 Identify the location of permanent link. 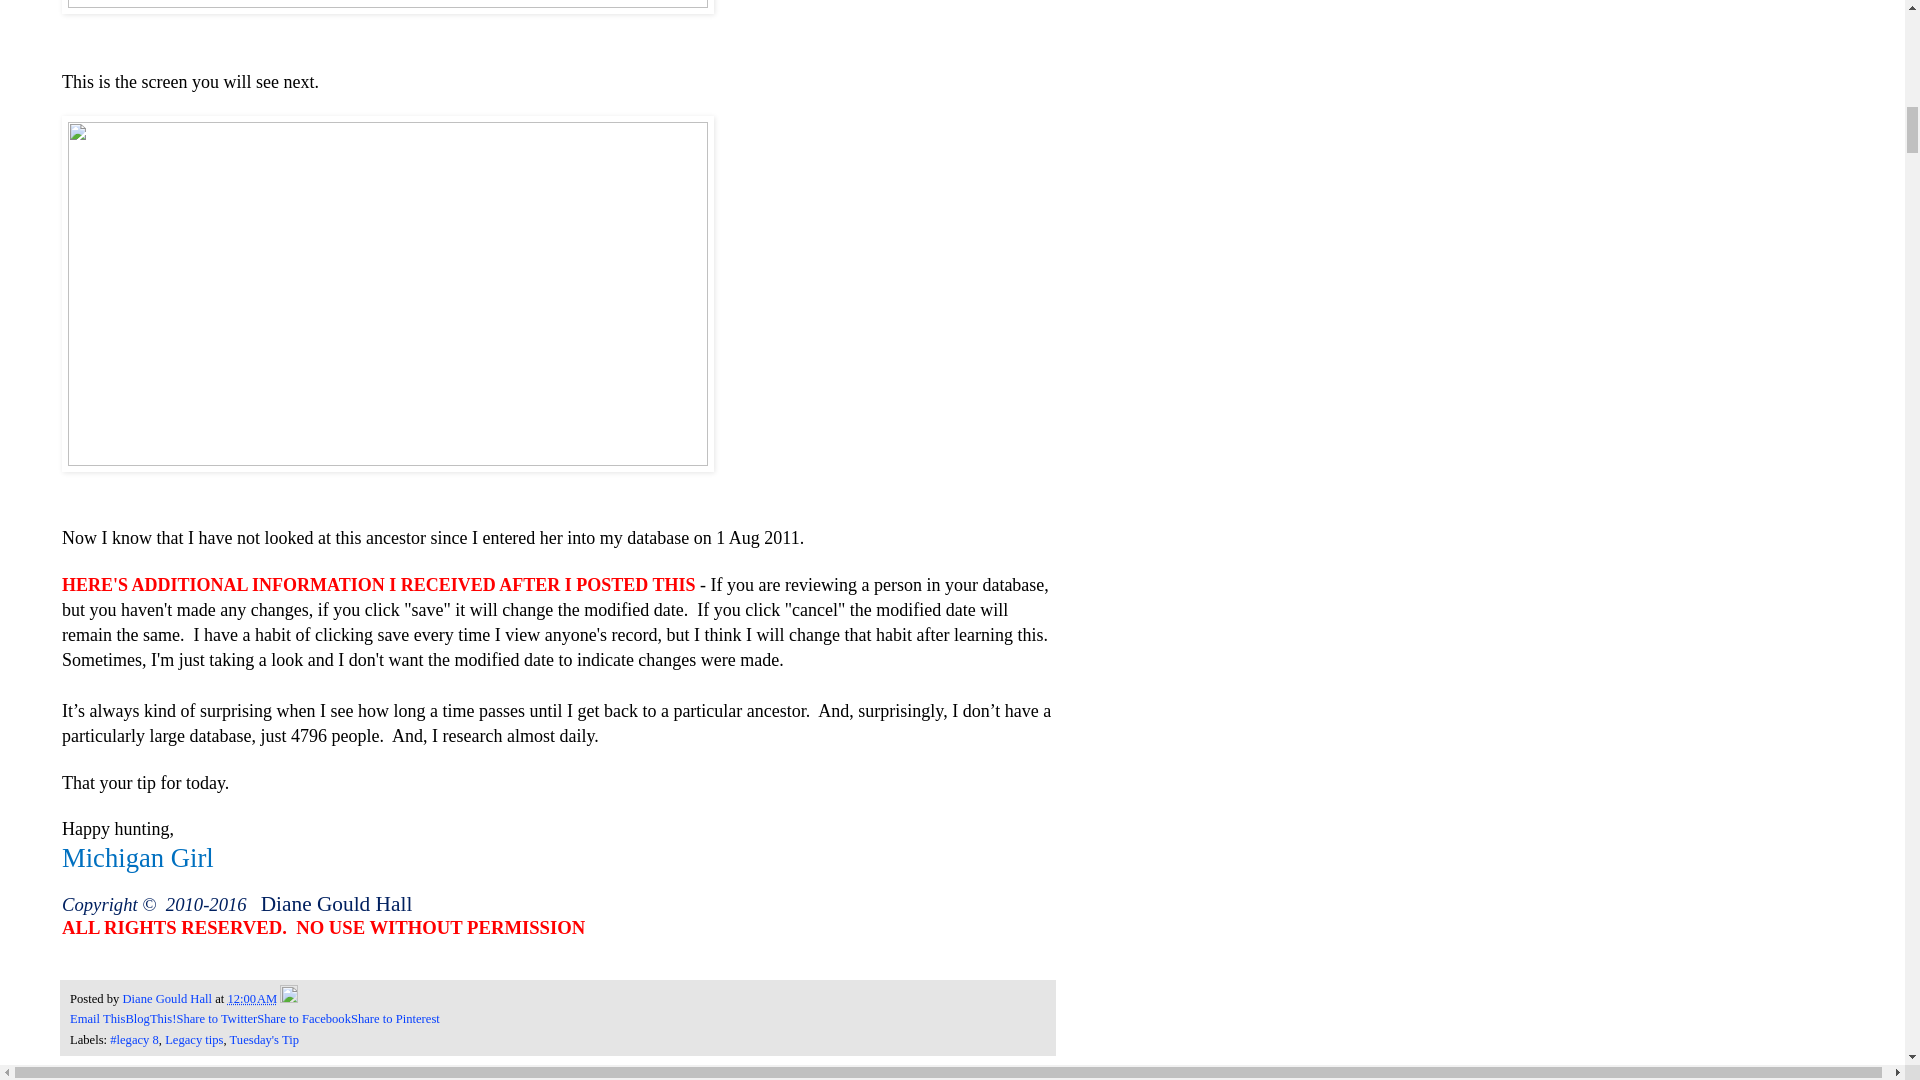
(251, 998).